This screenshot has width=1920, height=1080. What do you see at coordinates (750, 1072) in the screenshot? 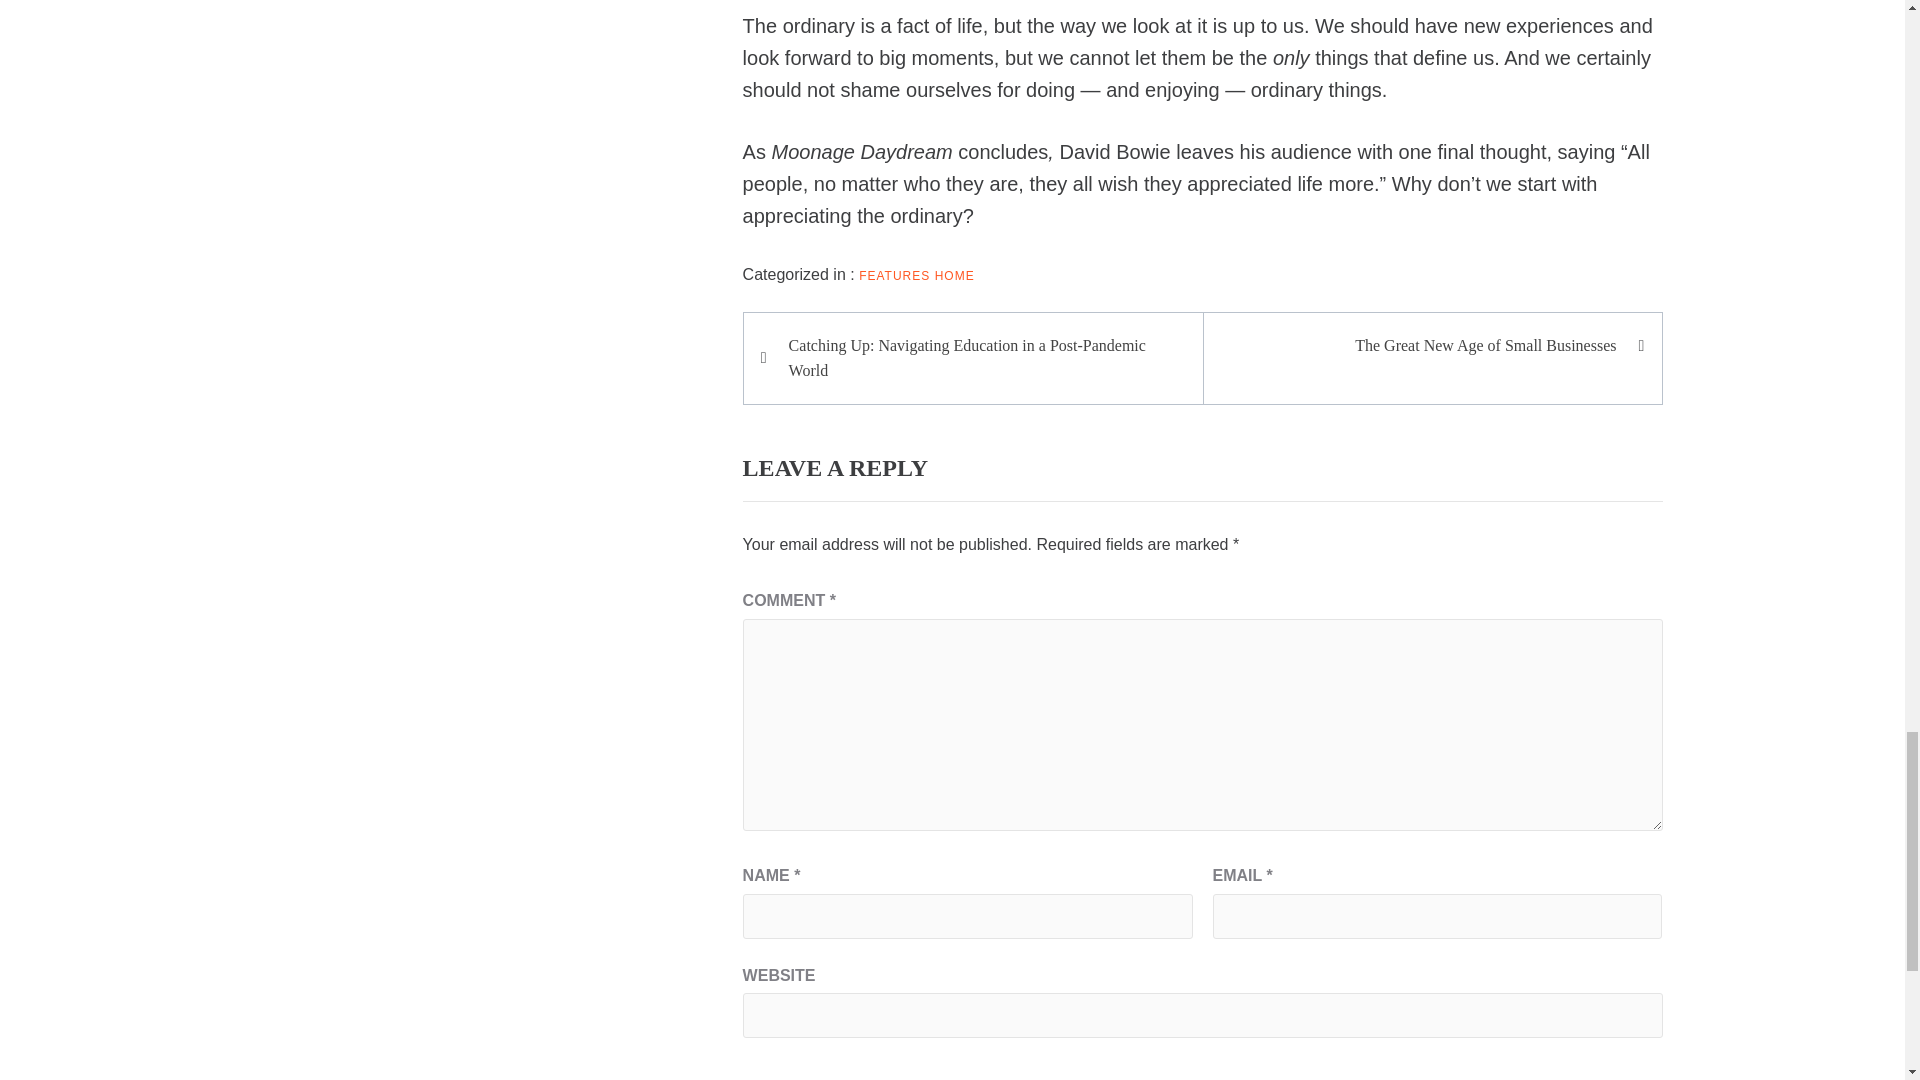
I see `yes` at bounding box center [750, 1072].